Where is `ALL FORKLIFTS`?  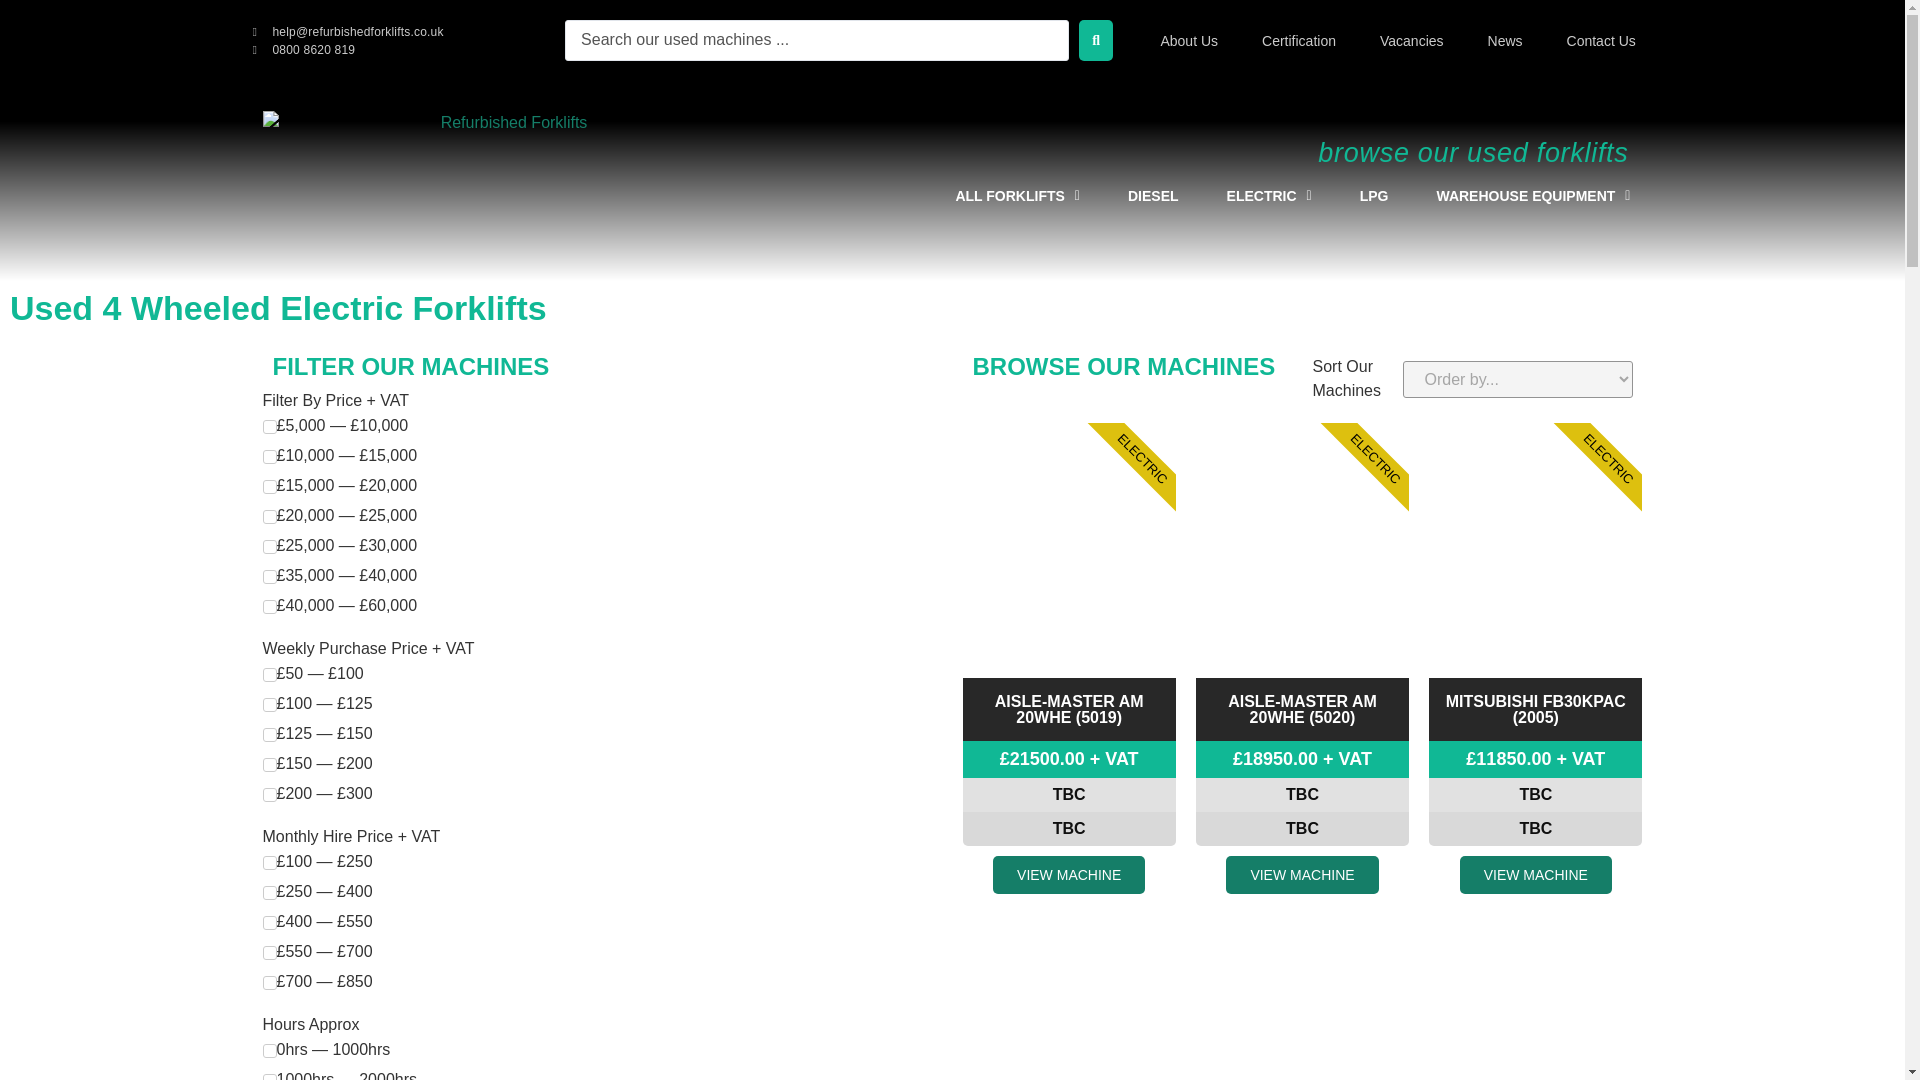
ALL FORKLIFTS is located at coordinates (1018, 196).